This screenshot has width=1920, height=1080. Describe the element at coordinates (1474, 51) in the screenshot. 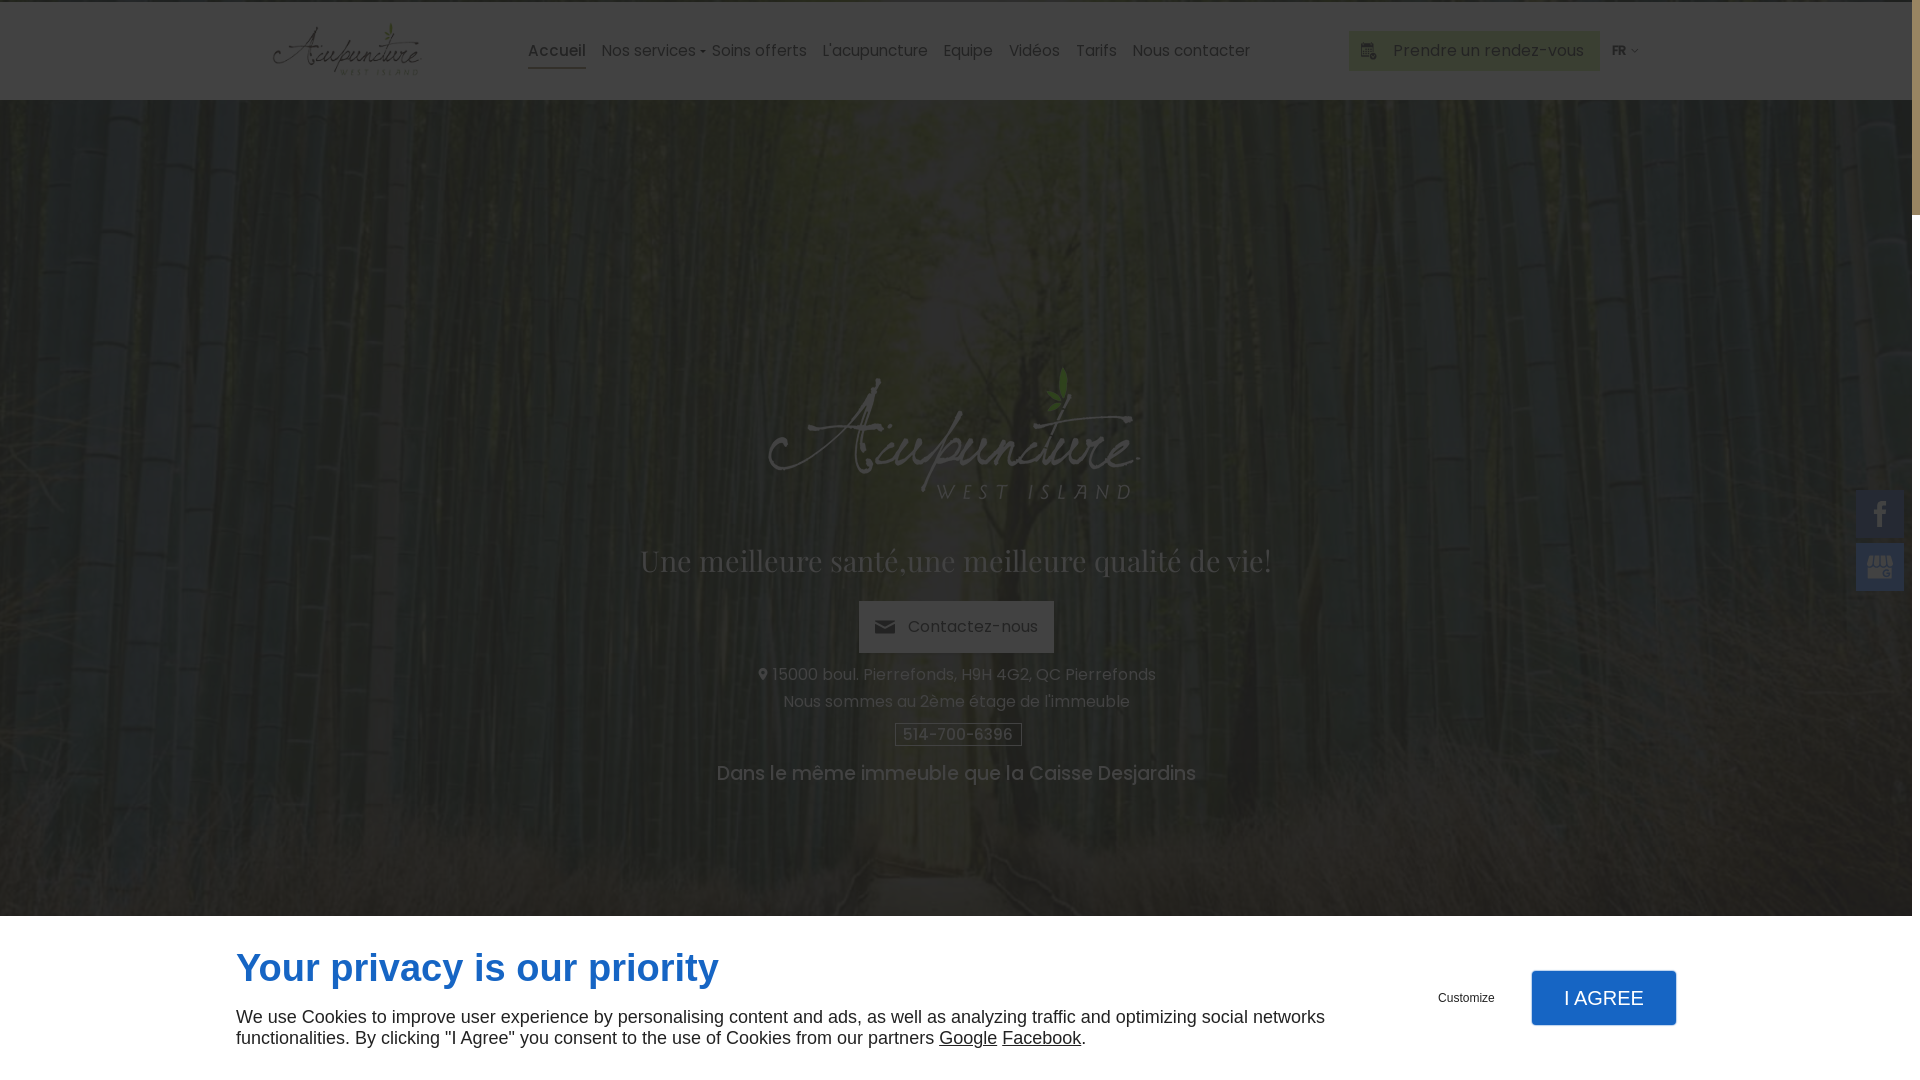

I see `Prendre un rendez-vous` at that location.